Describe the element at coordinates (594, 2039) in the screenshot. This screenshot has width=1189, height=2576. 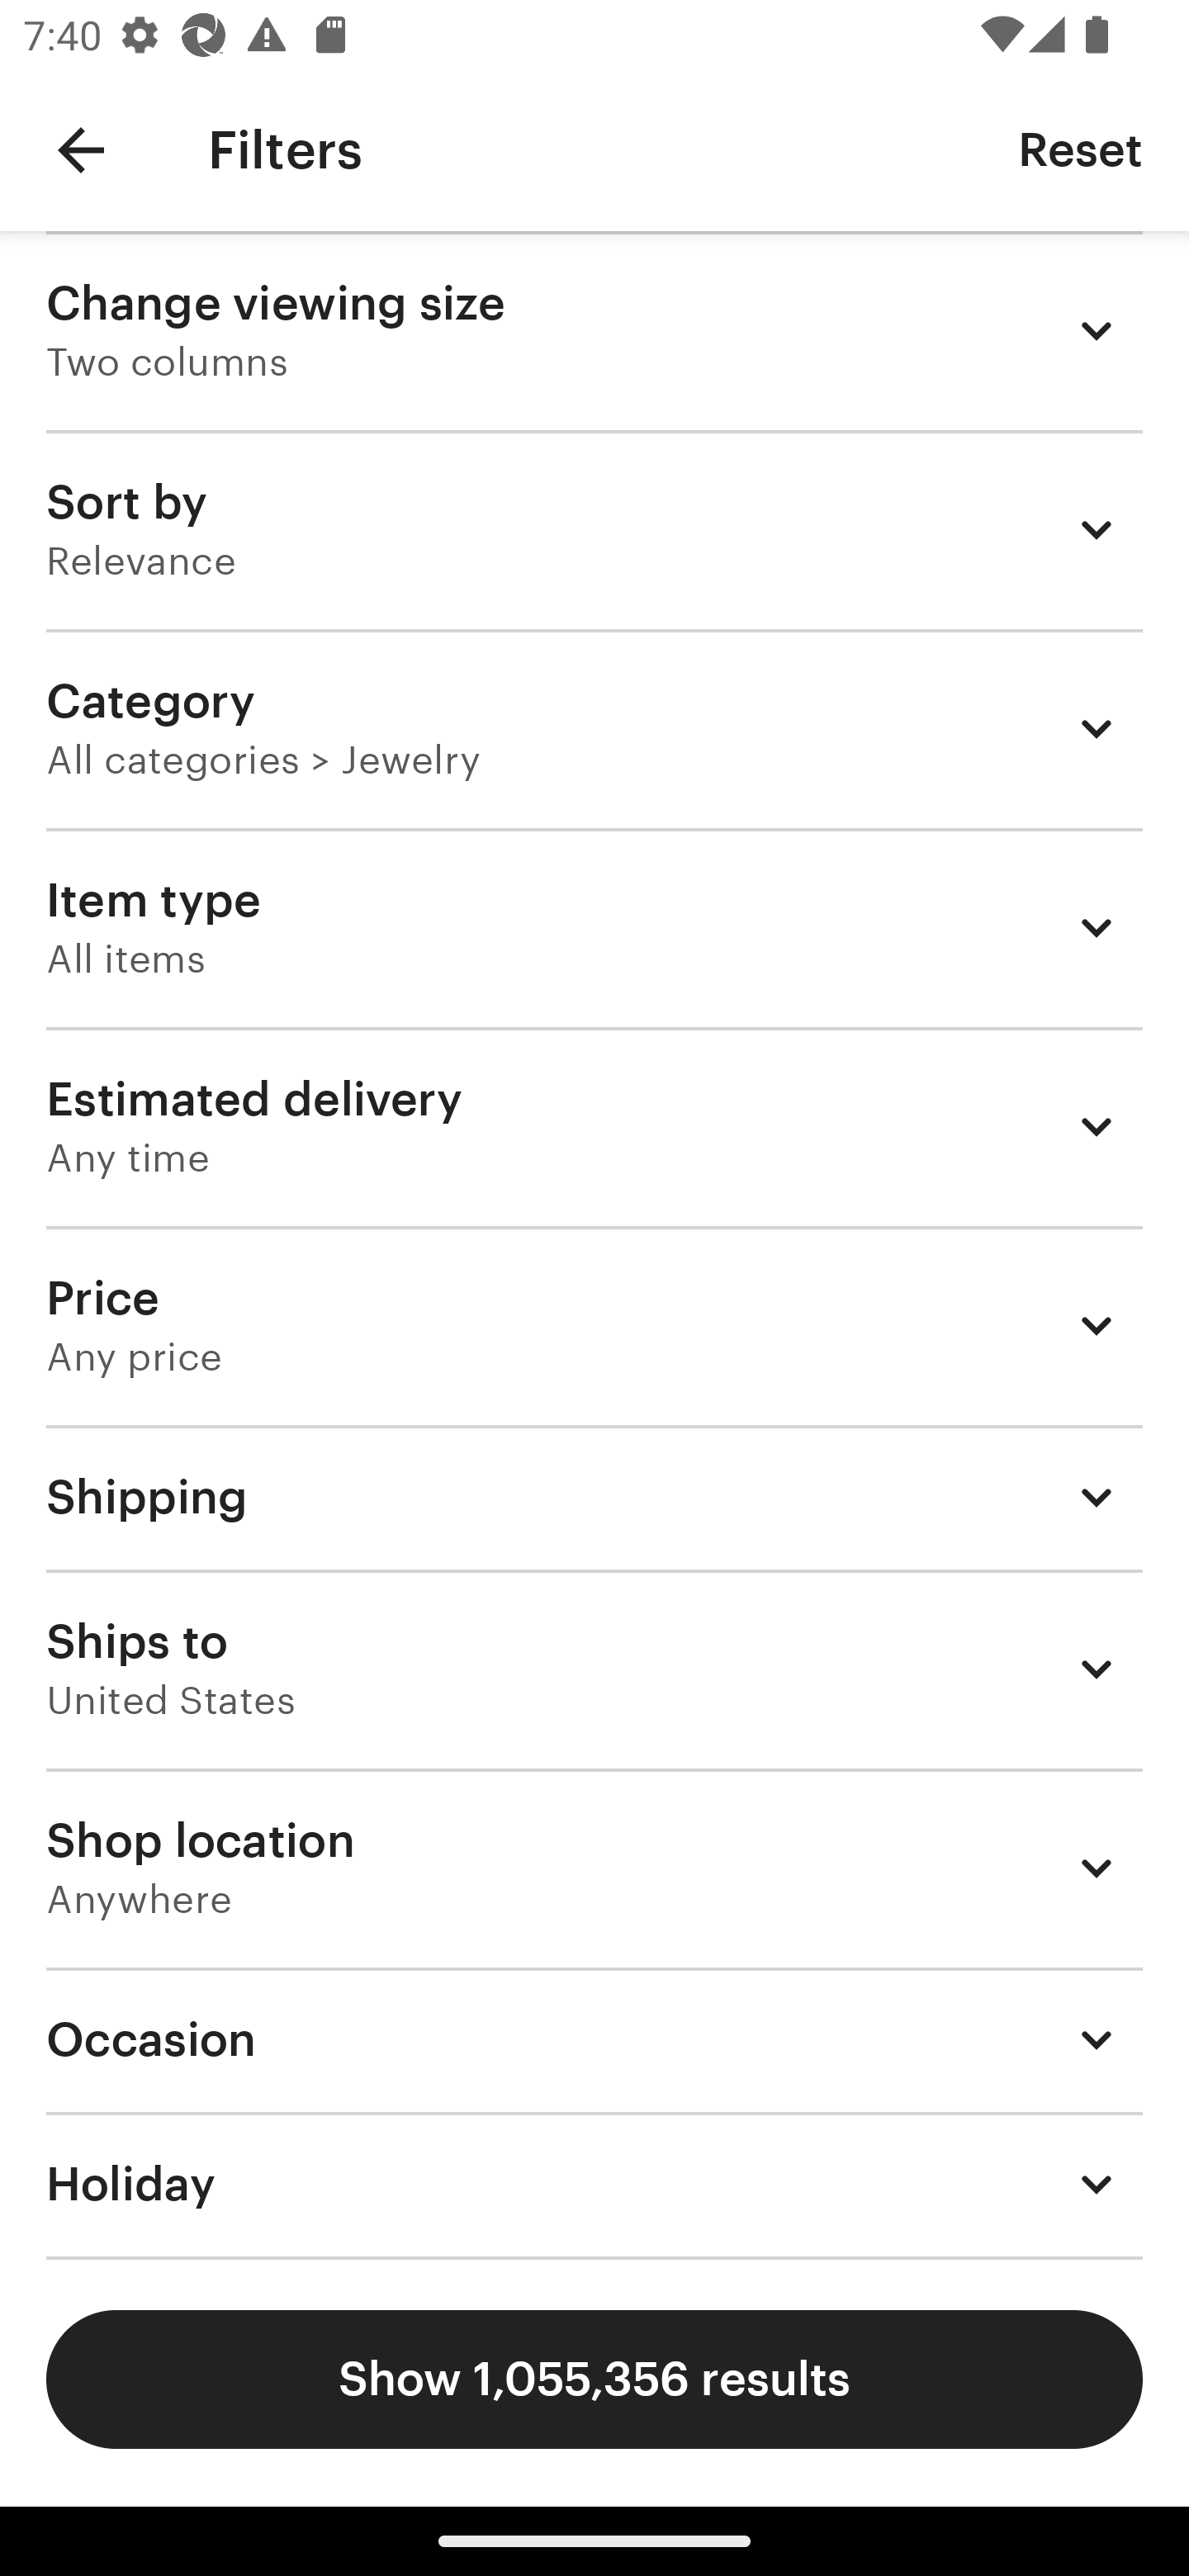
I see `Occasion` at that location.